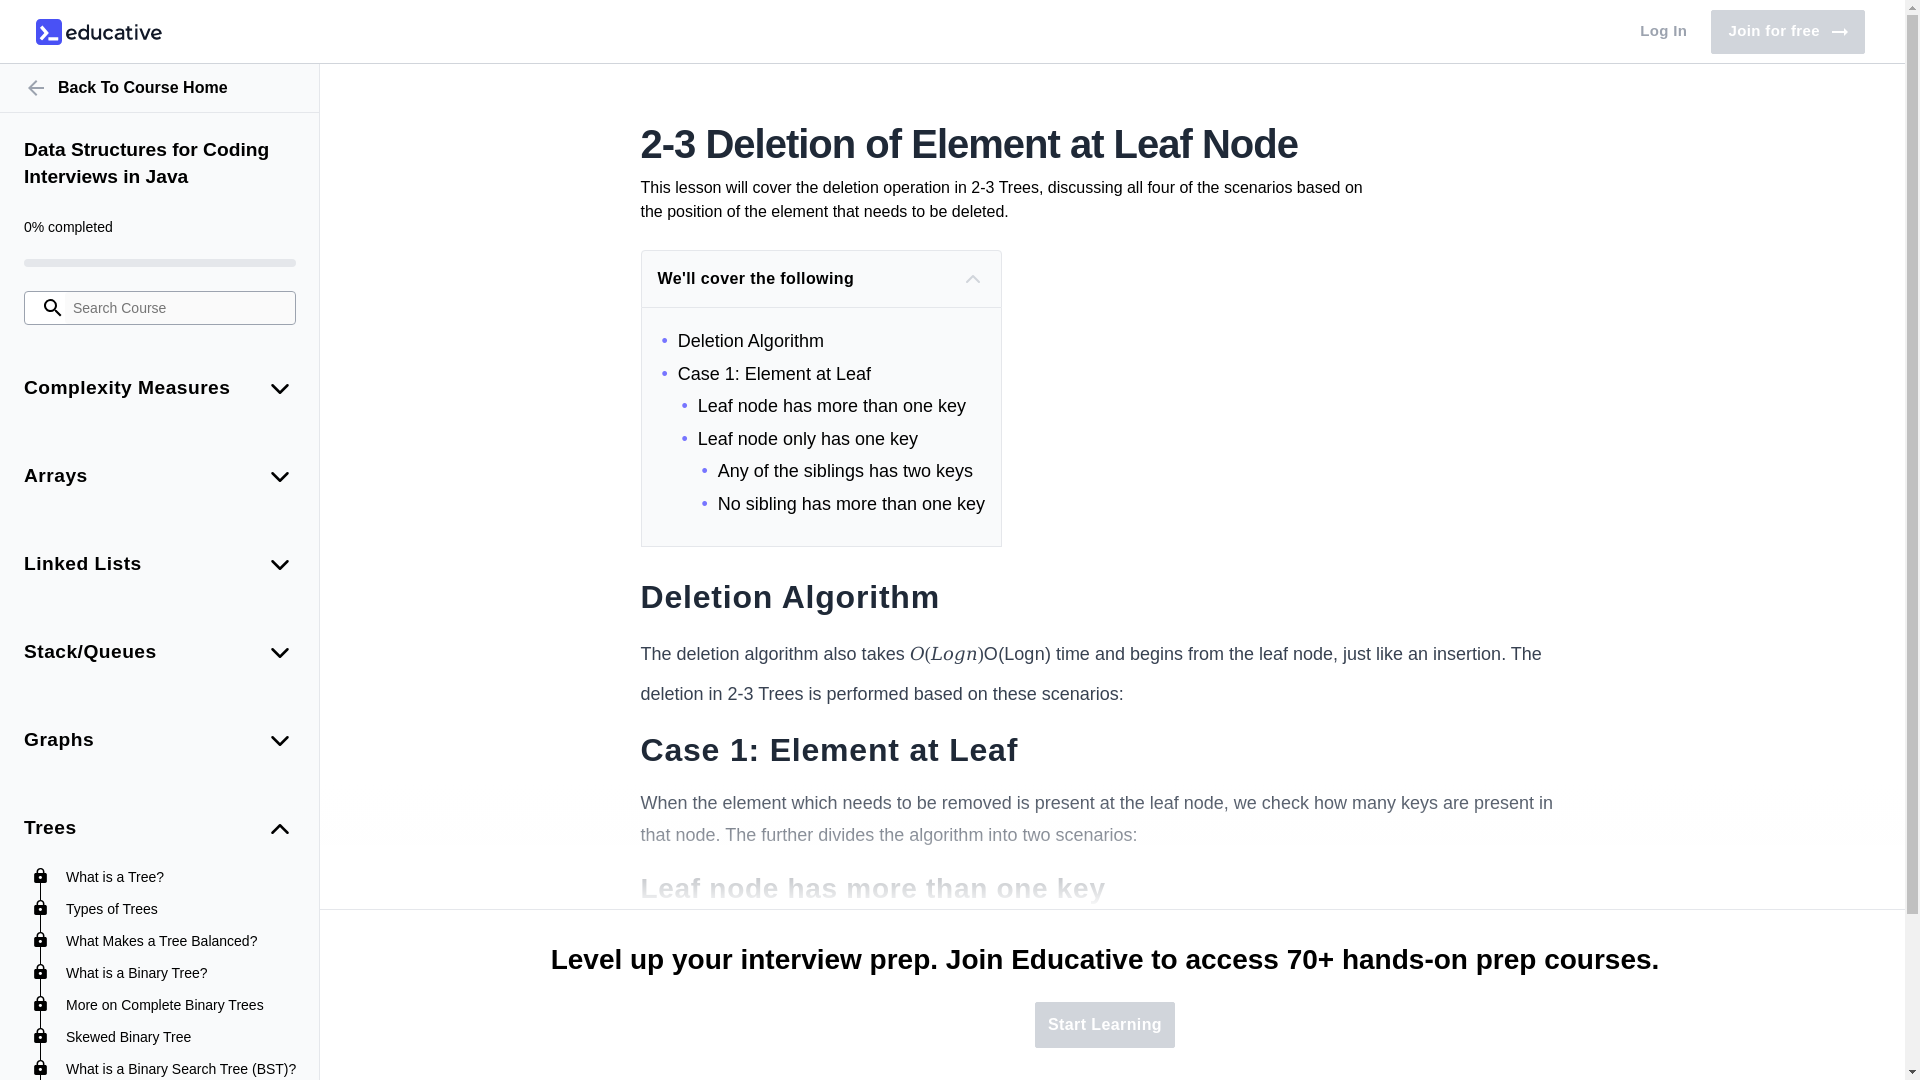  What do you see at coordinates (160, 88) in the screenshot?
I see `Data Structures for Coding Interviews in Java` at bounding box center [160, 88].